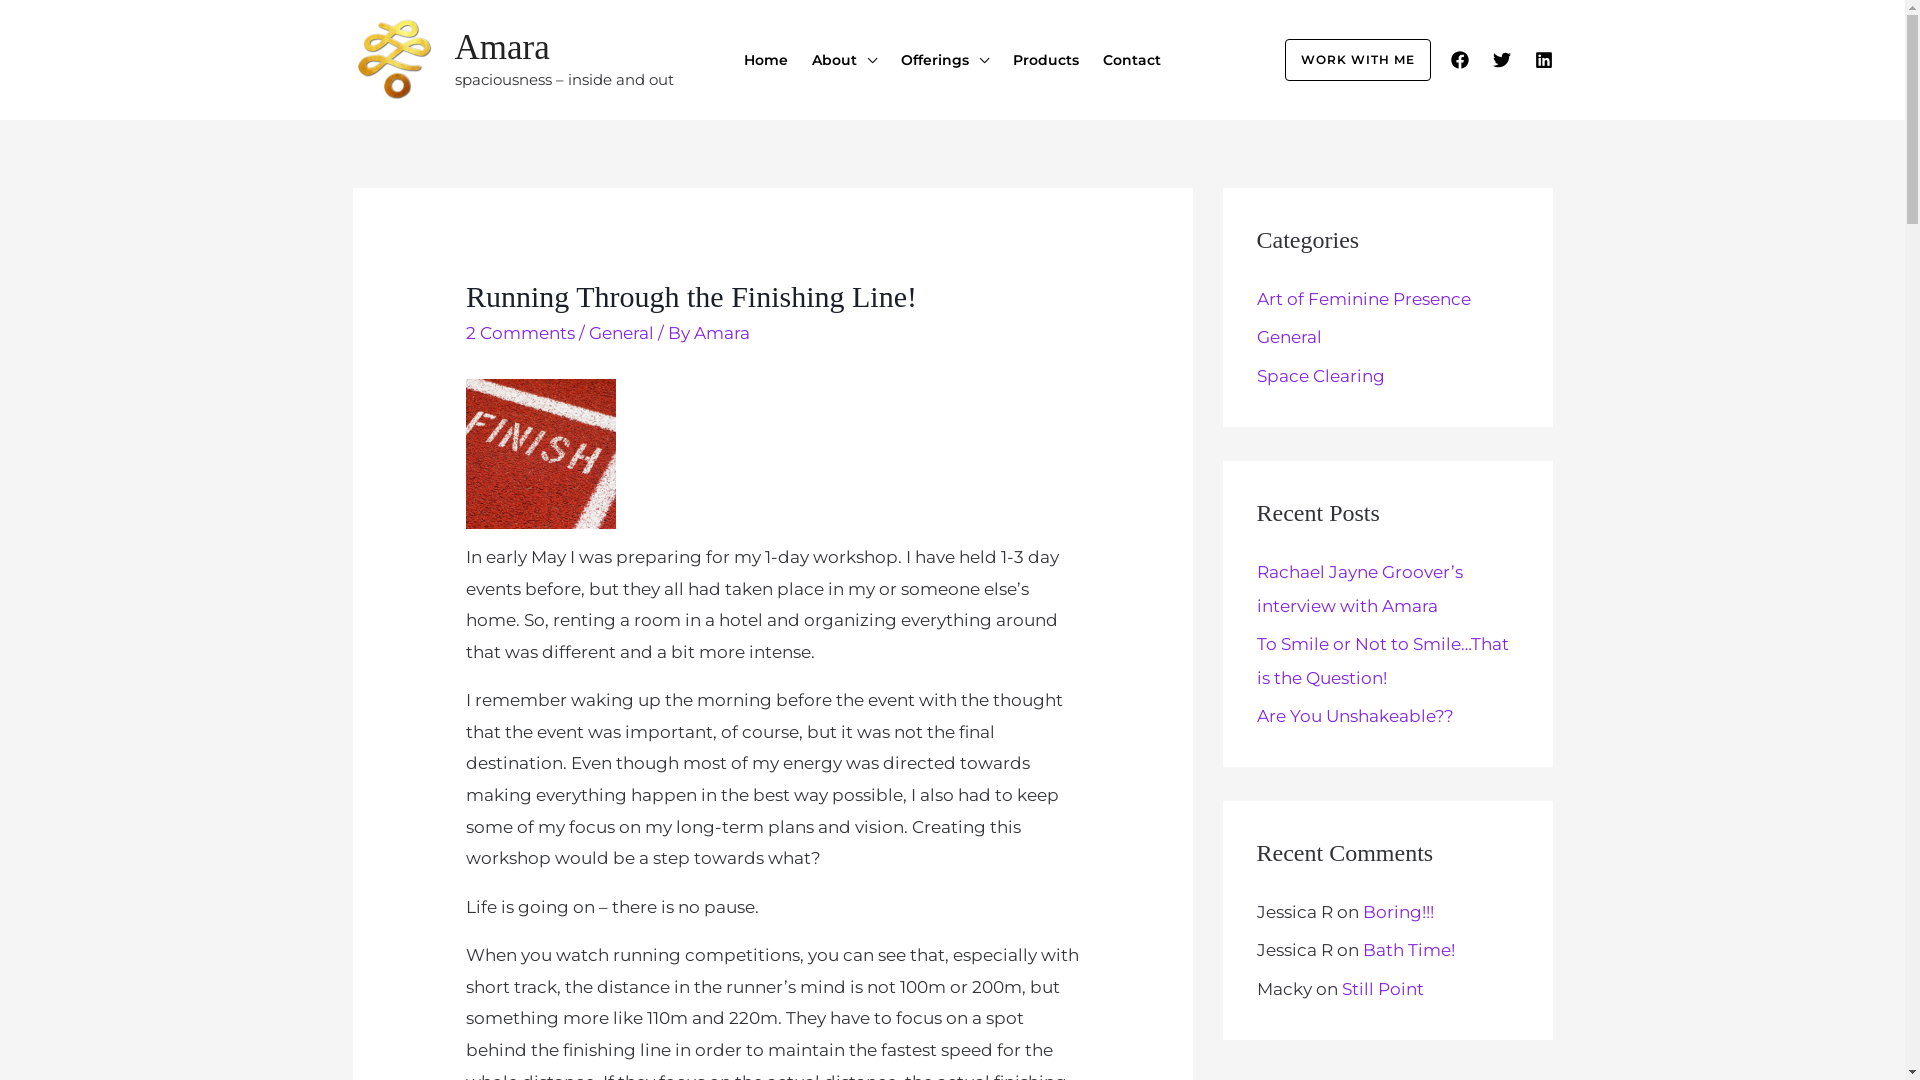  Describe the element at coordinates (1350, 59) in the screenshot. I see `WORK WITH ME` at that location.